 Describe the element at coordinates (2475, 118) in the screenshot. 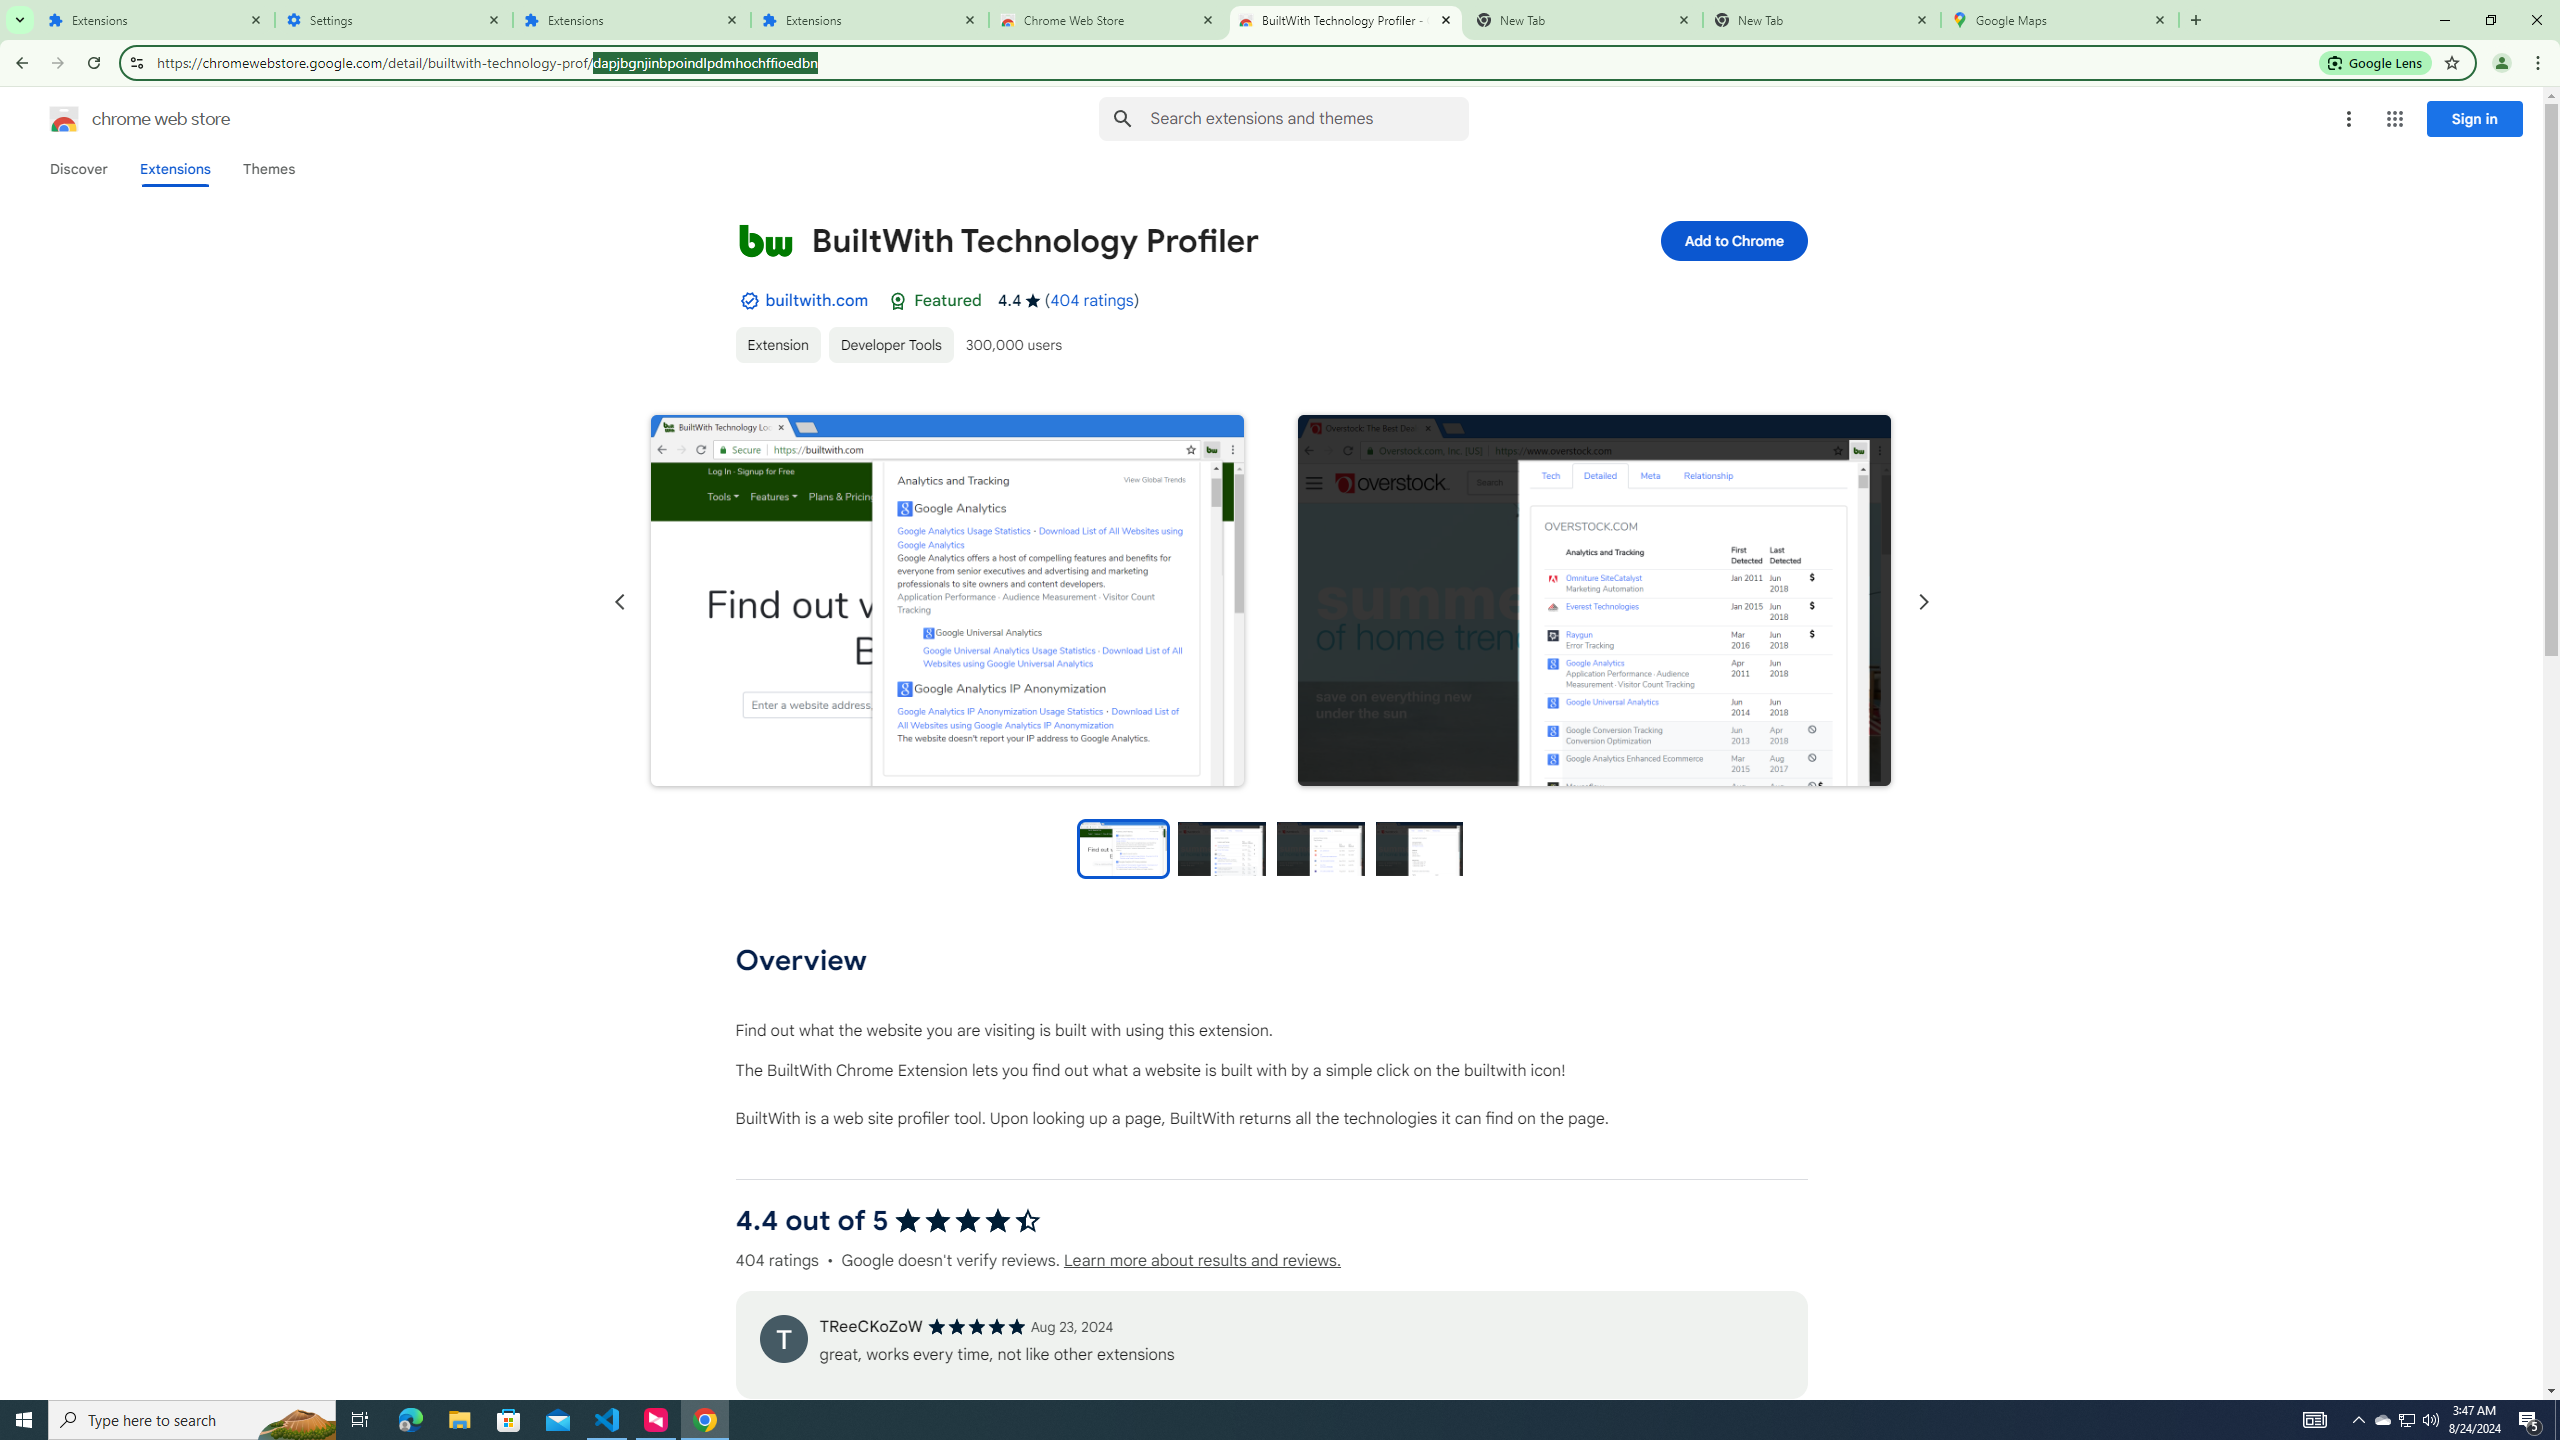

I see `Sign in` at that location.